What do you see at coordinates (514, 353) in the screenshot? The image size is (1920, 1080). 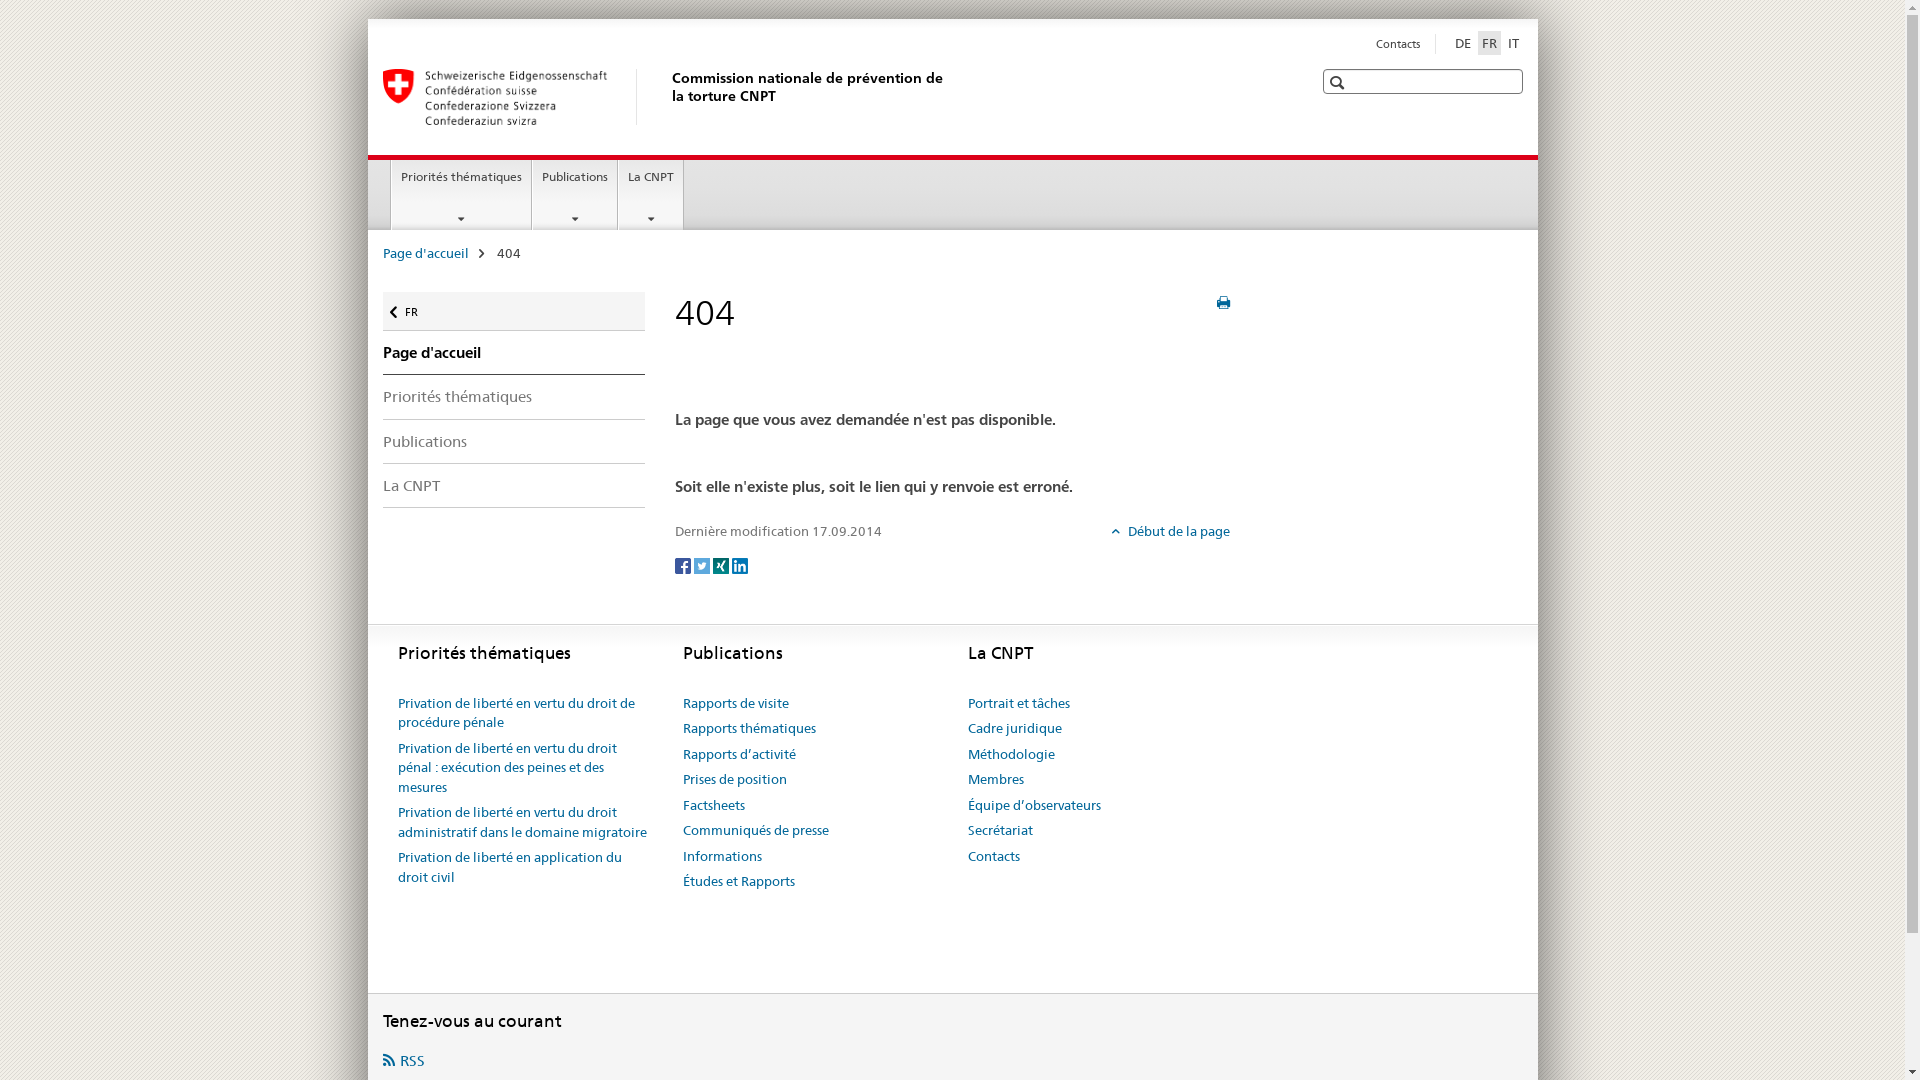 I see `Page d'accueil` at bounding box center [514, 353].